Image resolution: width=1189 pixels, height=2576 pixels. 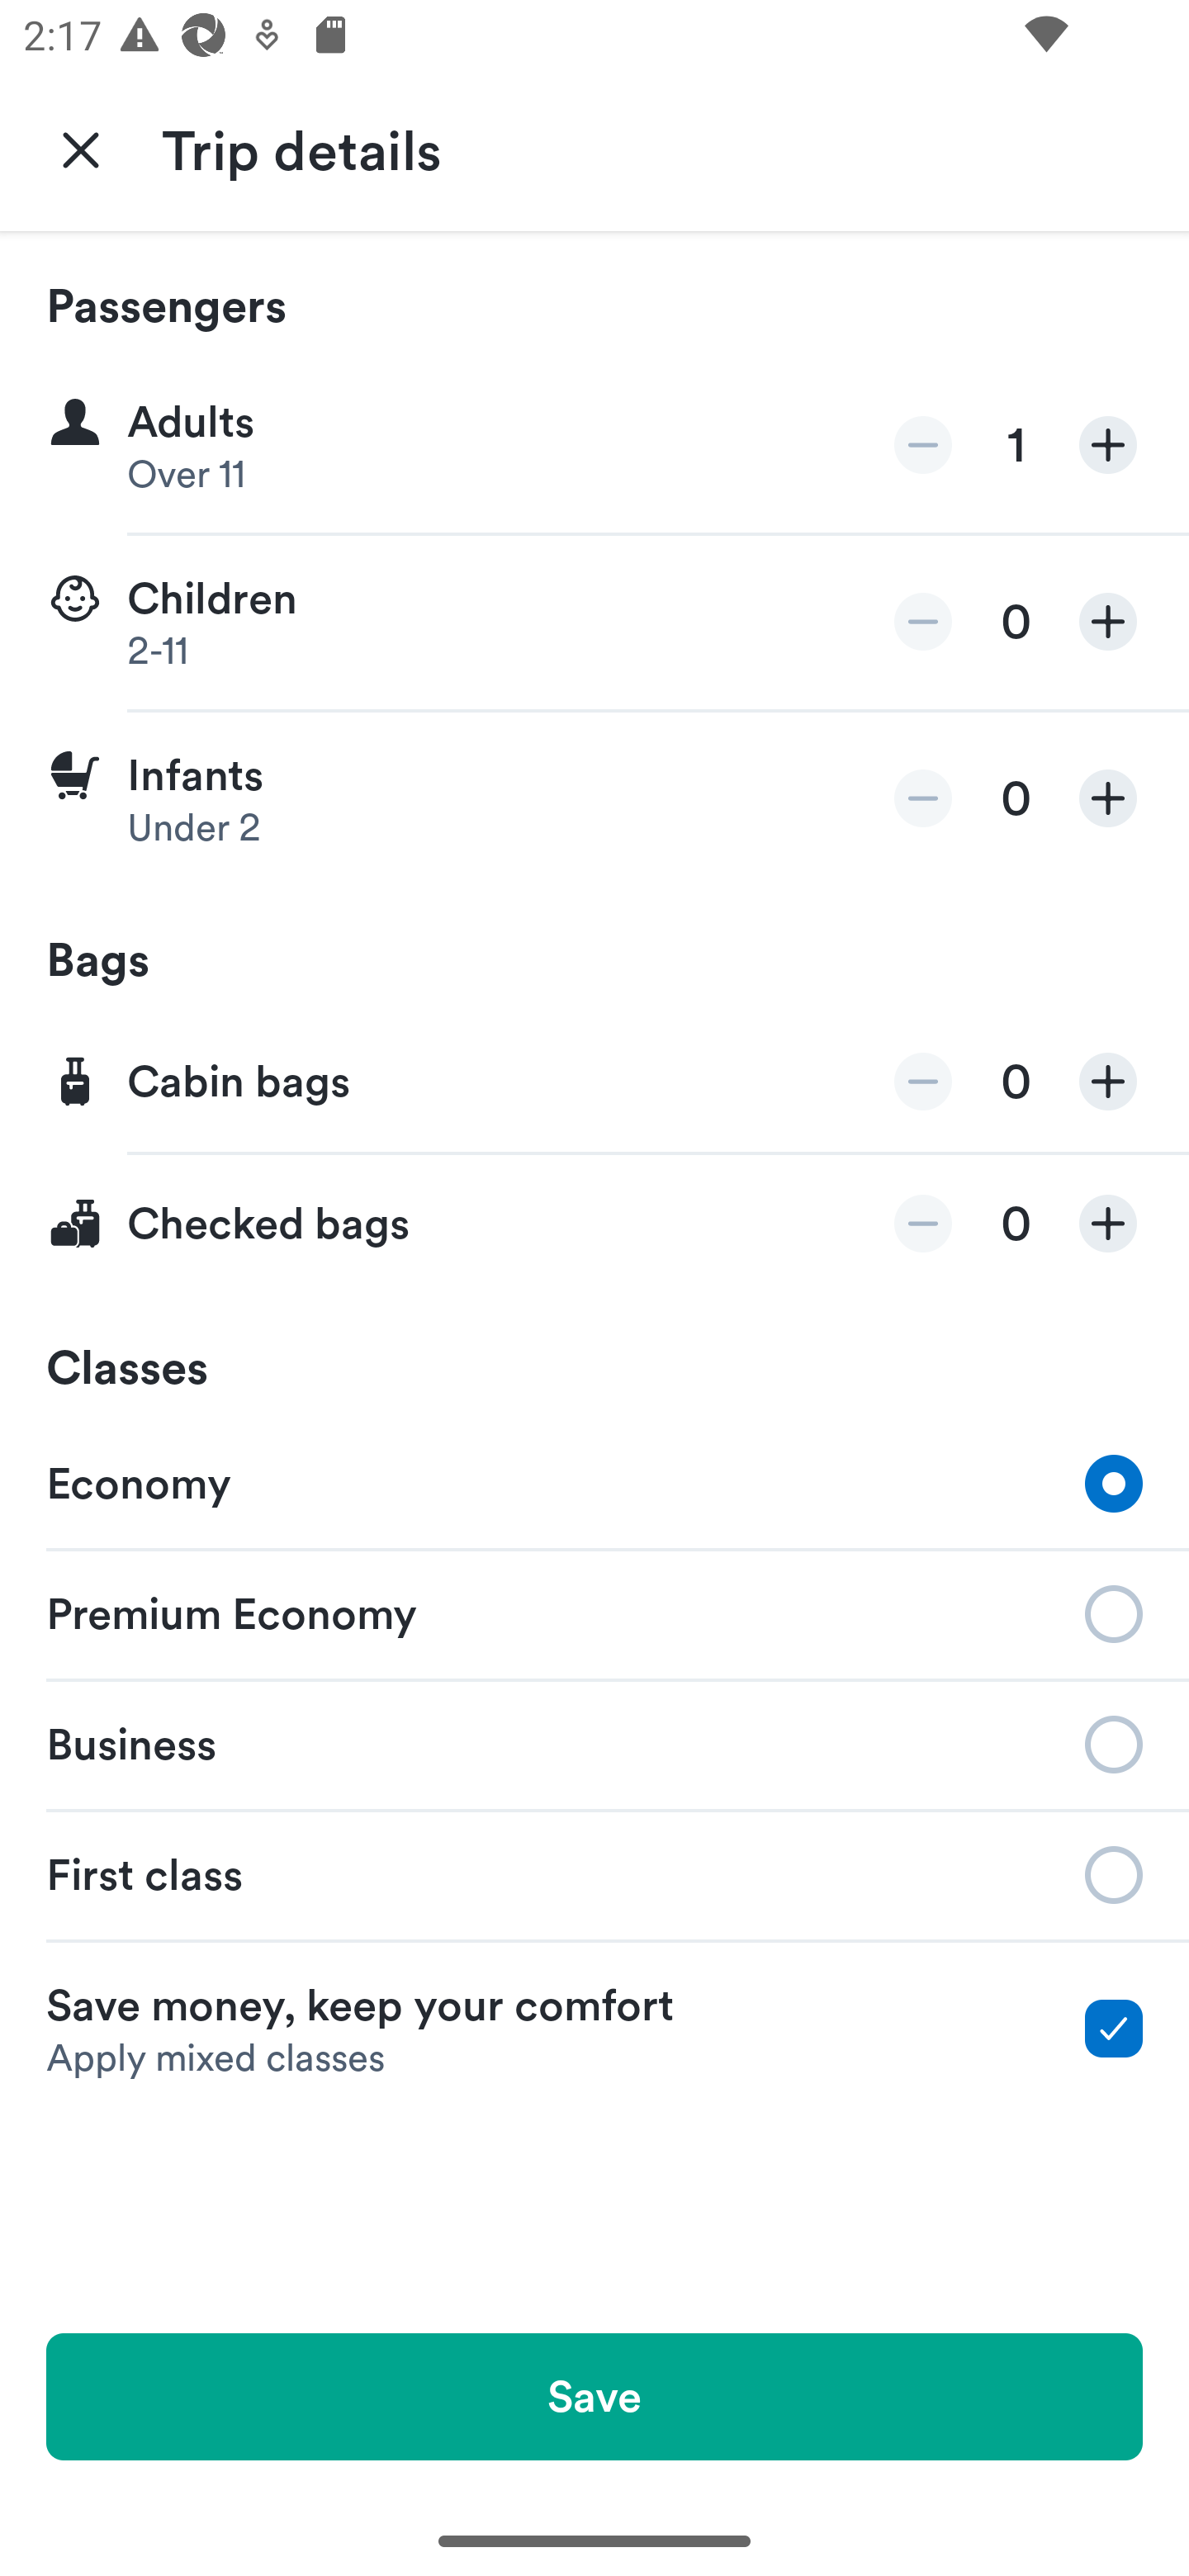 What do you see at coordinates (1108, 1082) in the screenshot?
I see `Add` at bounding box center [1108, 1082].